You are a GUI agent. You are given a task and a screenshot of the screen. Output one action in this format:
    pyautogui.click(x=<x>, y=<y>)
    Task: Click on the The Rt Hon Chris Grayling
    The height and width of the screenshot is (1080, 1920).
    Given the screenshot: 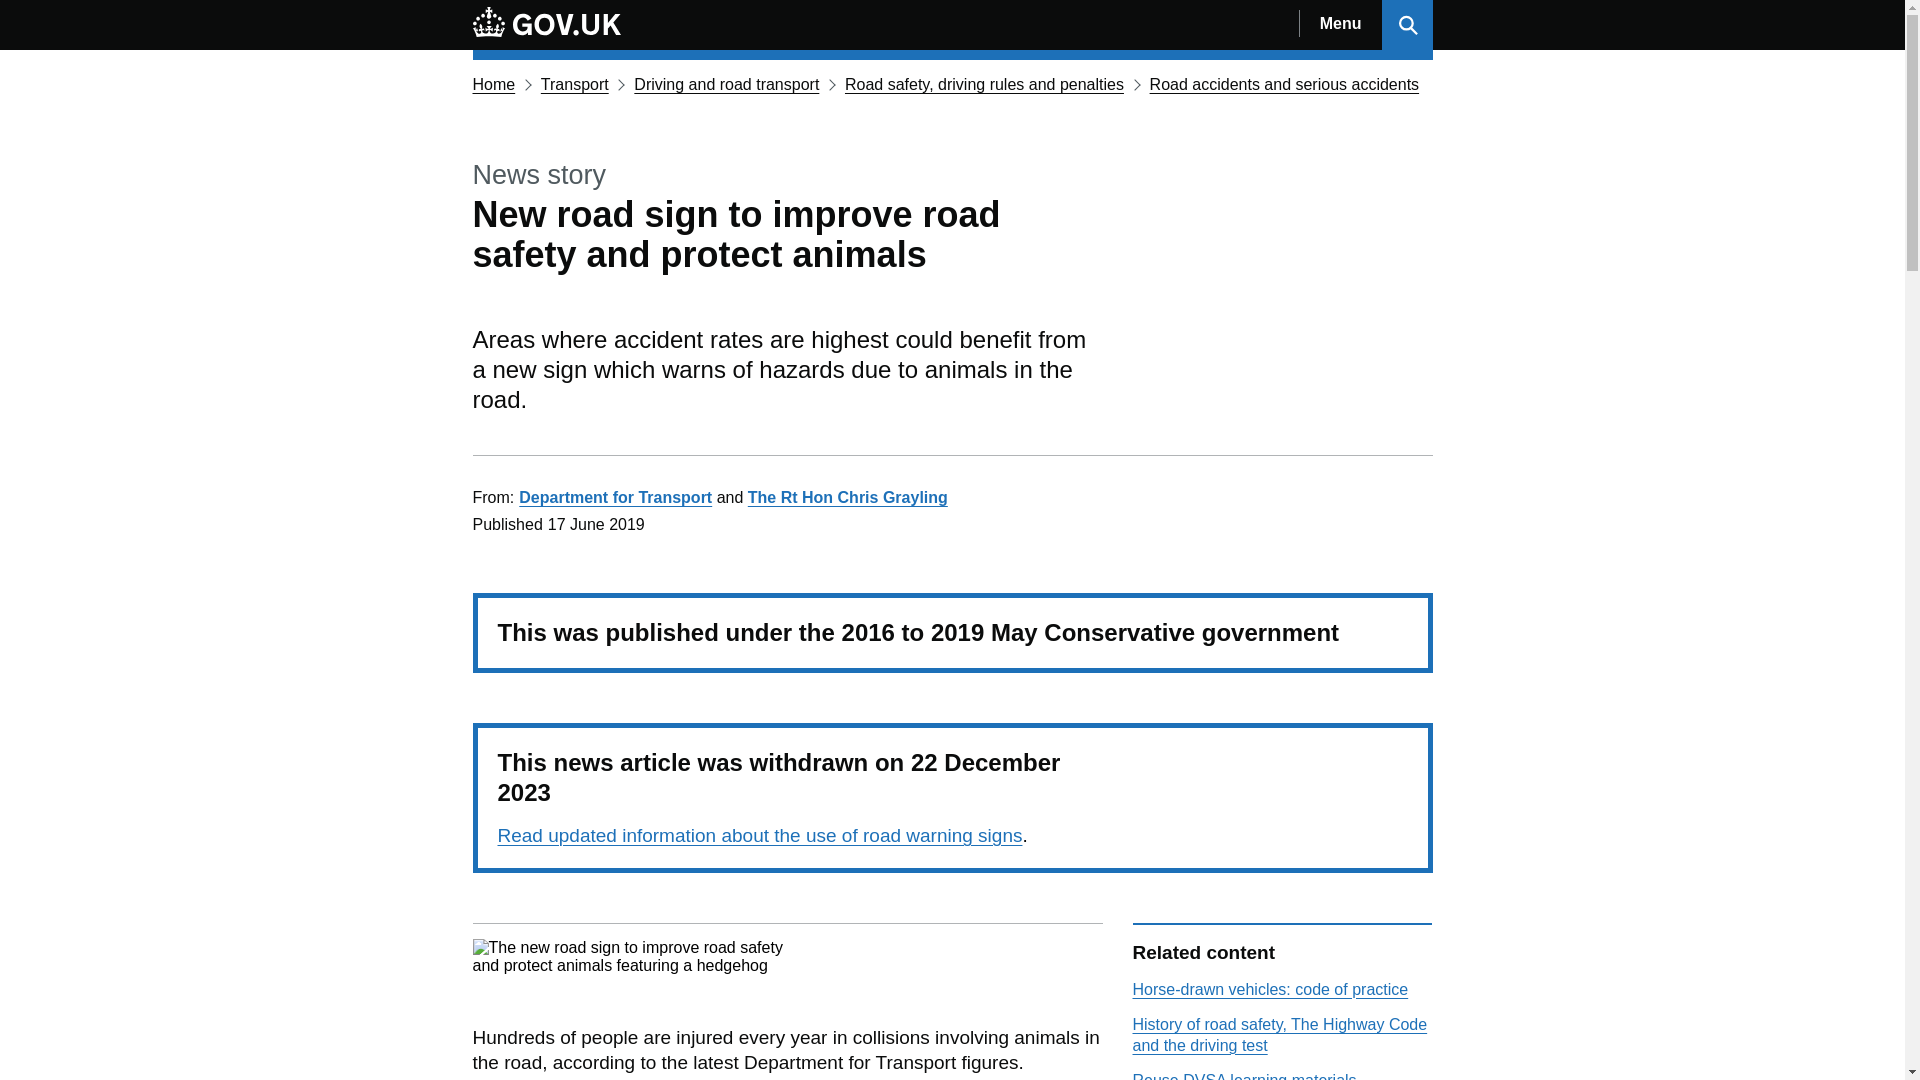 What is the action you would take?
    pyautogui.click(x=848, y=498)
    